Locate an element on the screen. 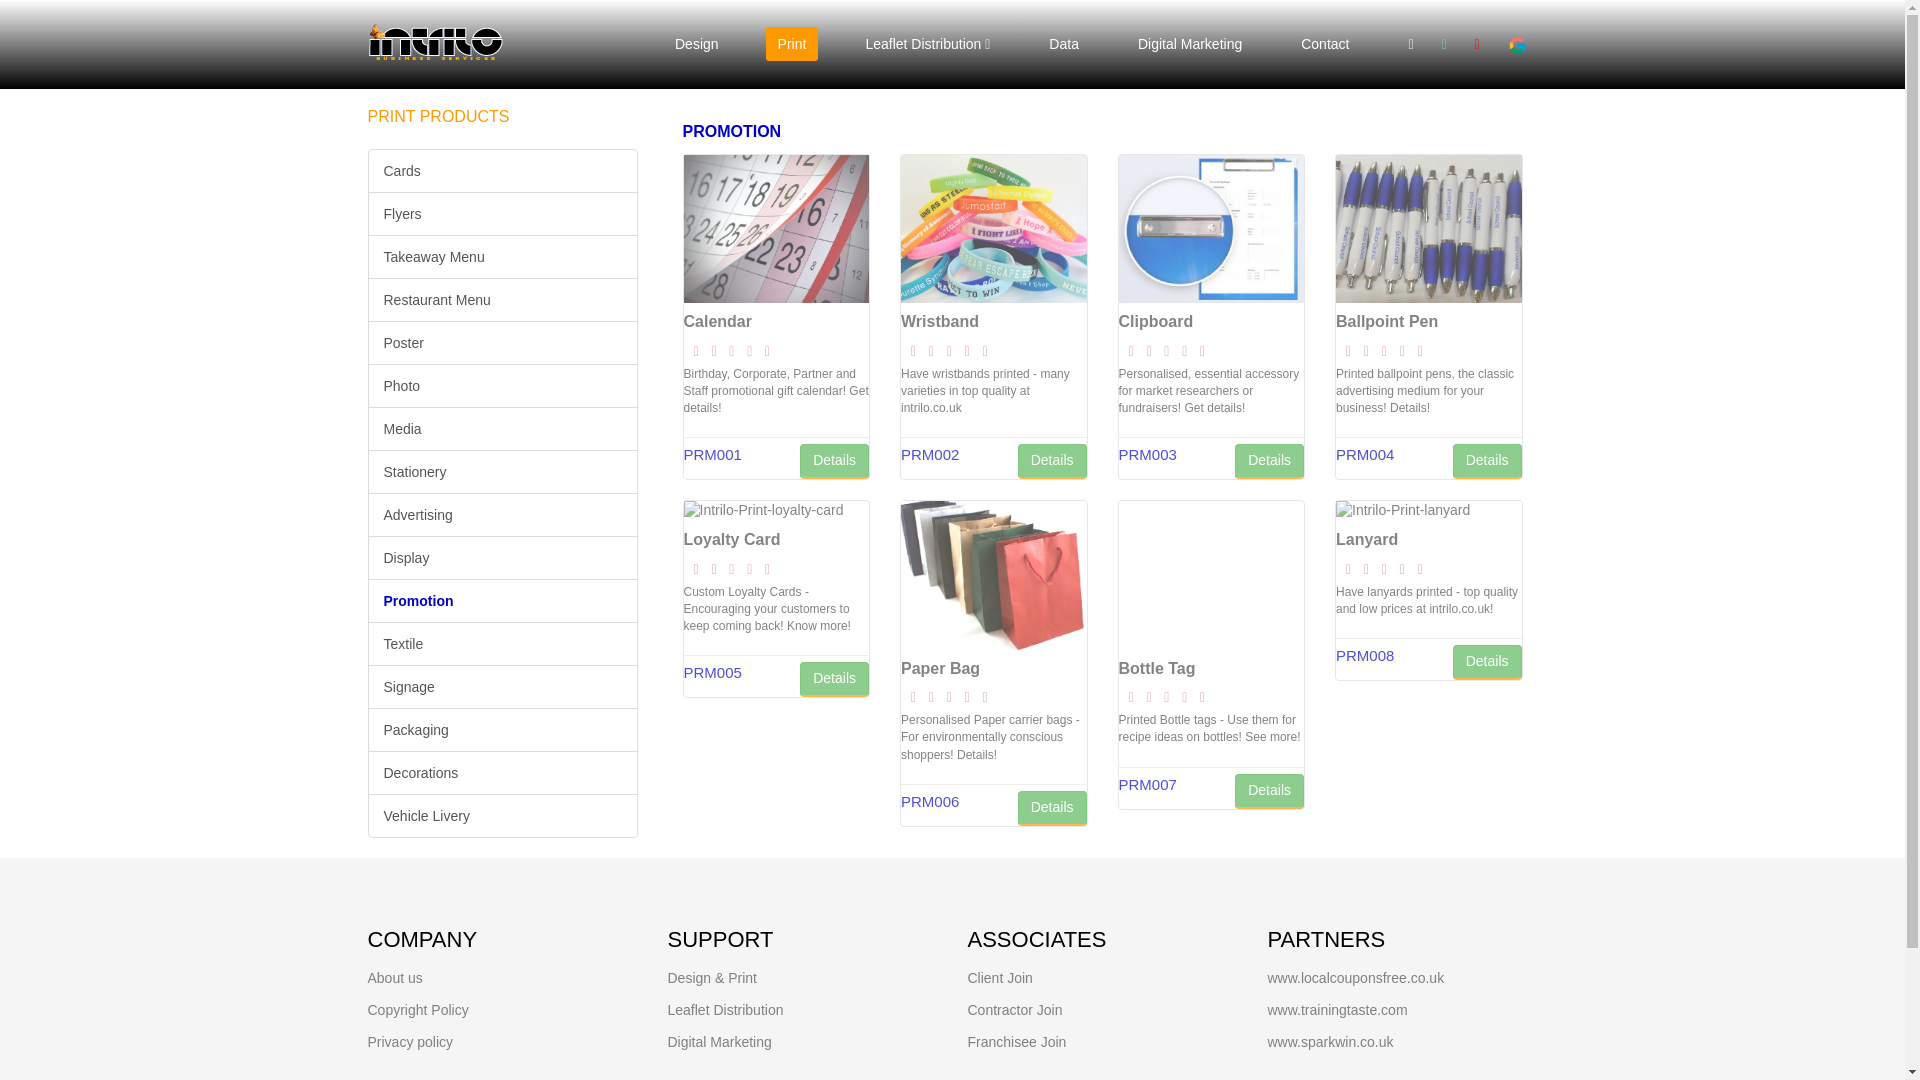 Image resolution: width=1920 pixels, height=1080 pixels. Details is located at coordinates (1268, 461).